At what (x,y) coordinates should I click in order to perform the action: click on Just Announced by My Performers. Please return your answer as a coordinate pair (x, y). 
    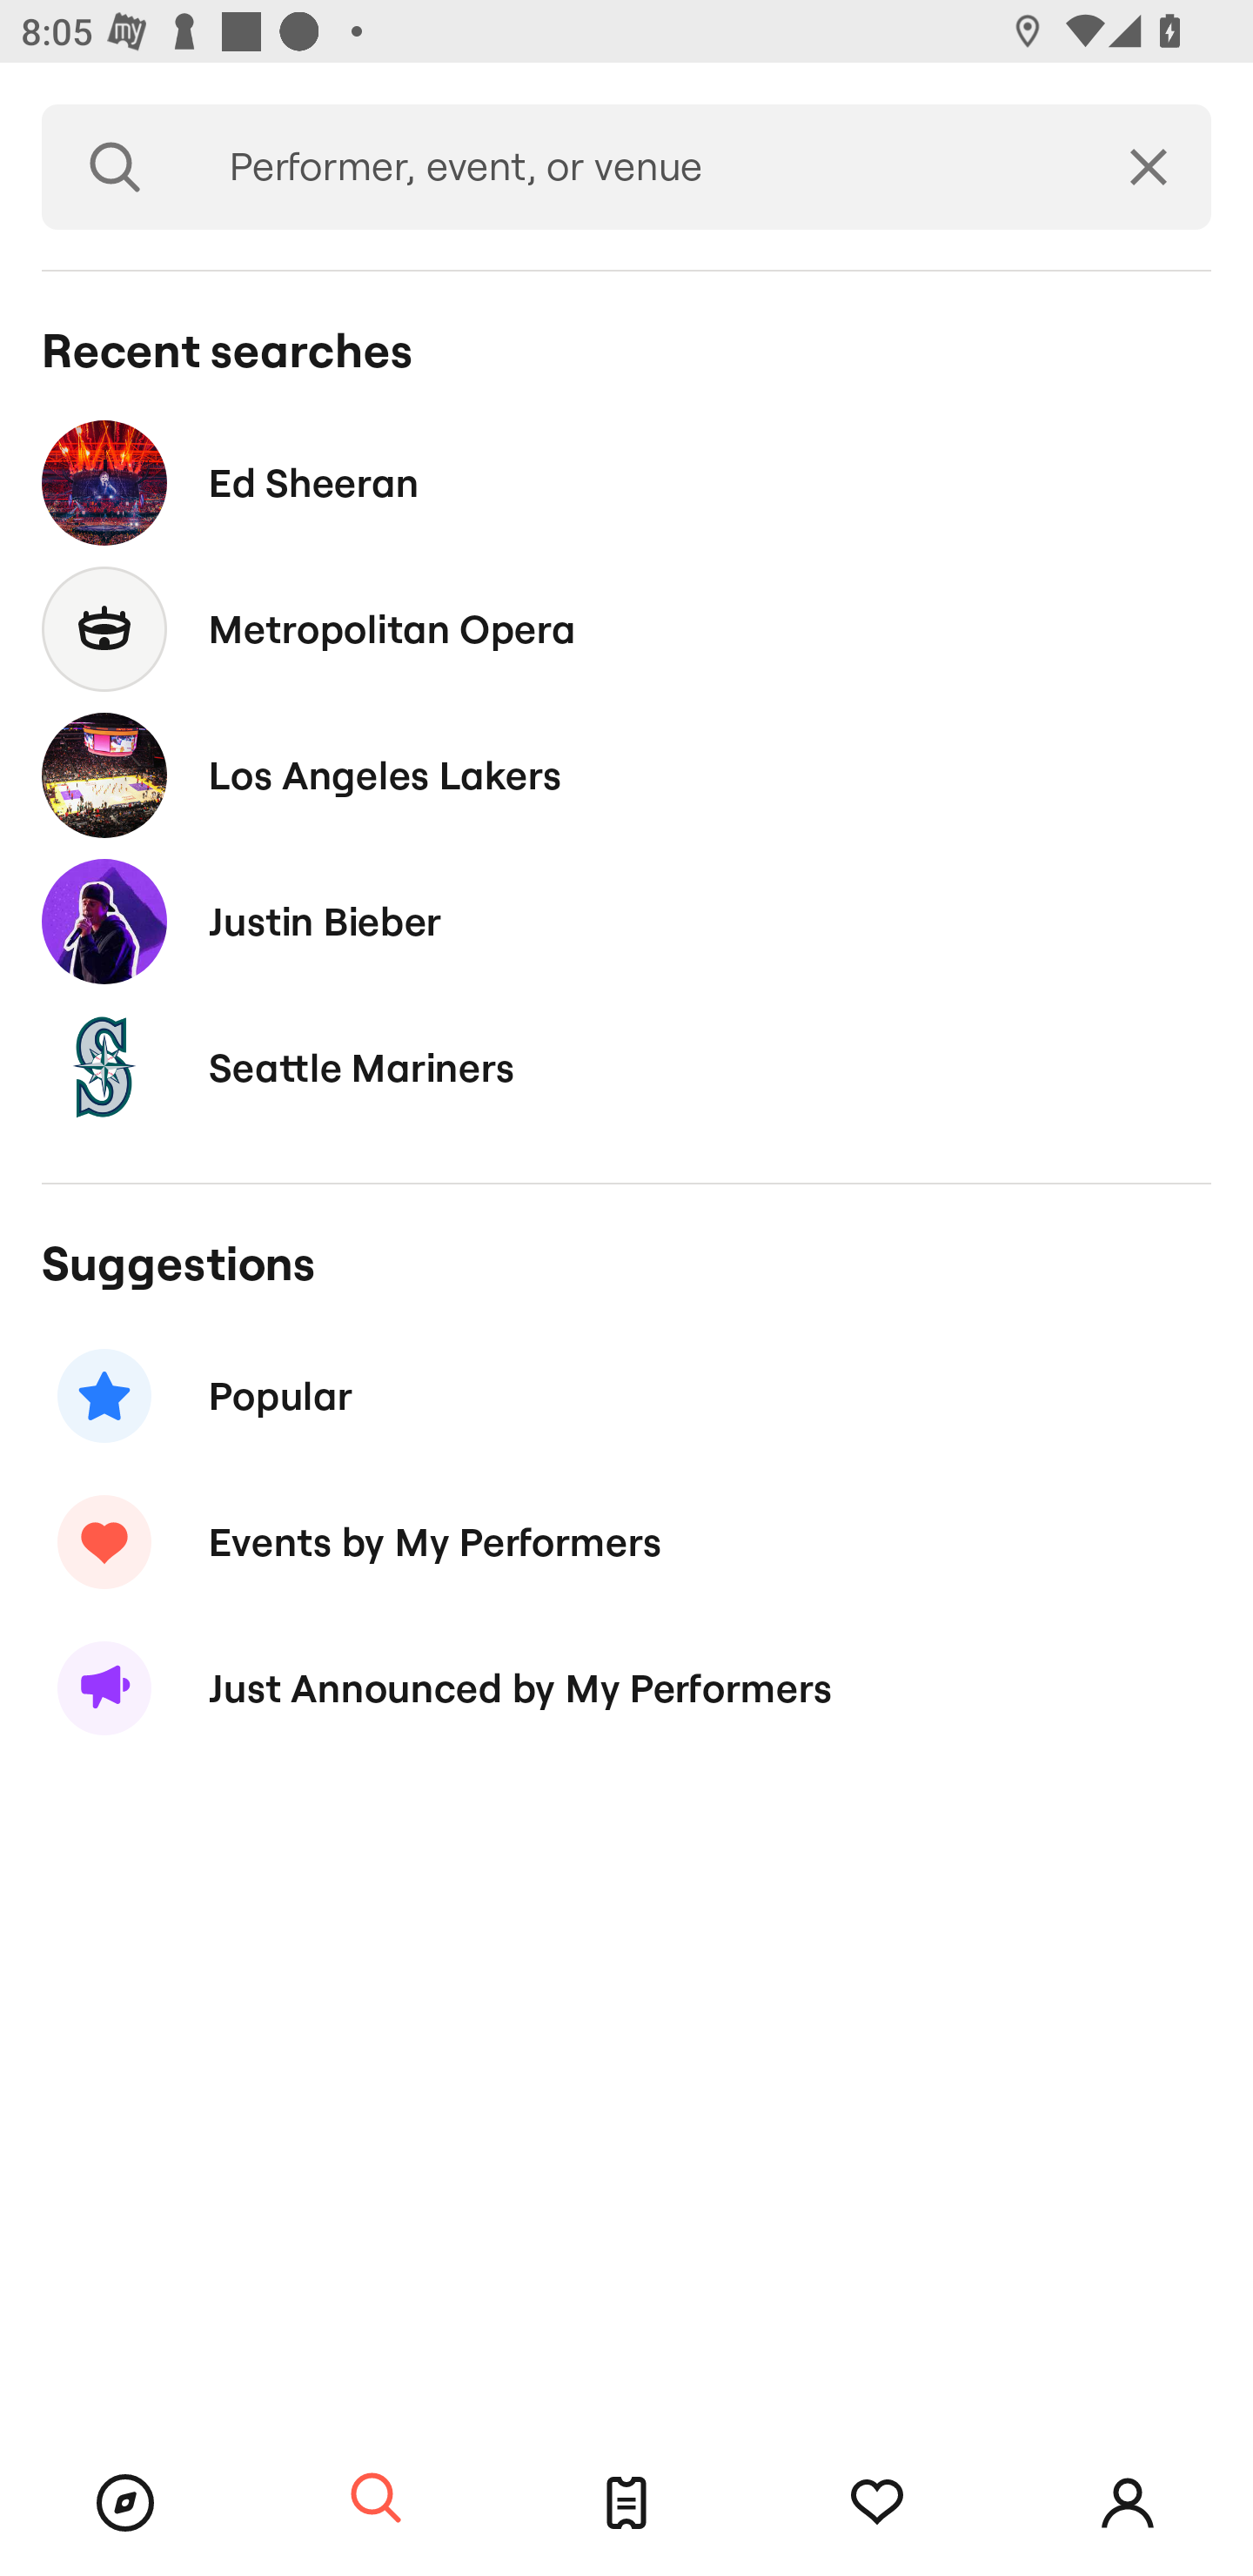
    Looking at the image, I should click on (626, 1688).